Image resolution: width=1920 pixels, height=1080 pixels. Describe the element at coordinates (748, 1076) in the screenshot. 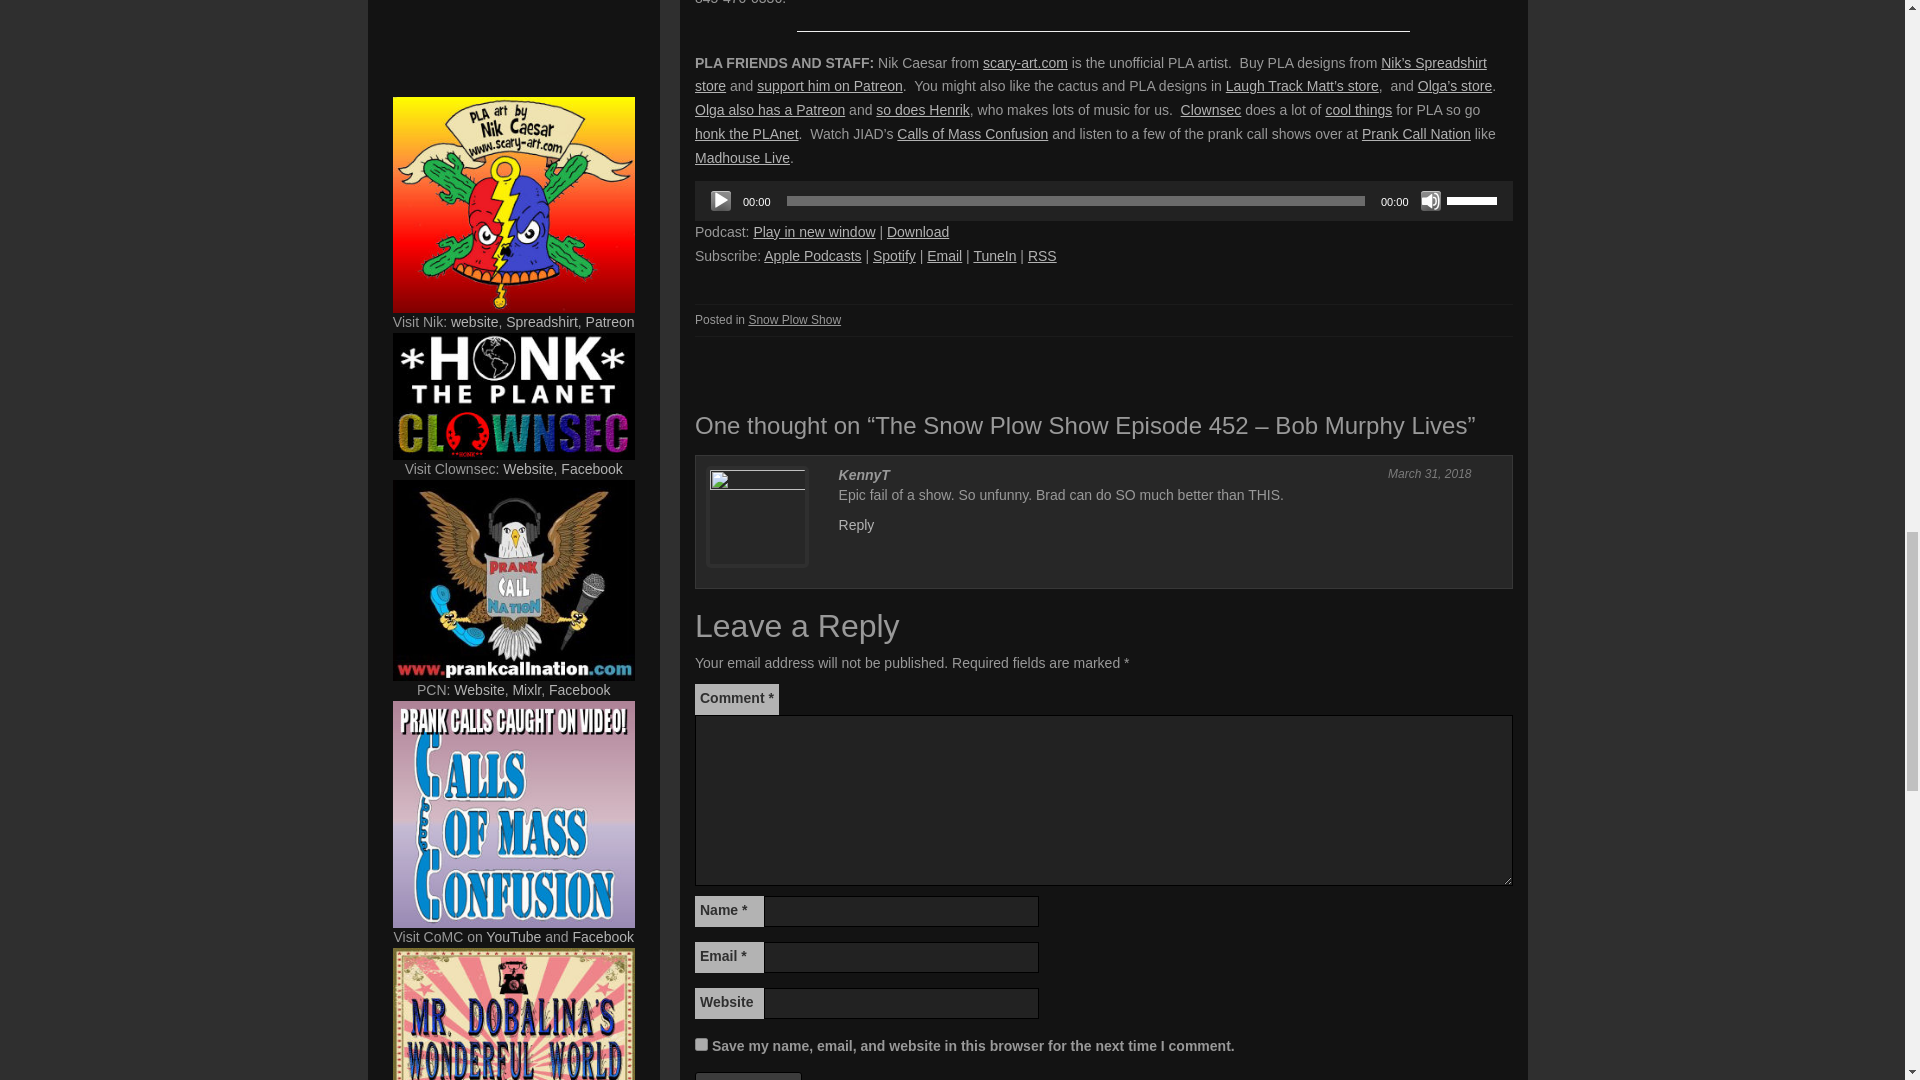

I see `Post Comment` at that location.